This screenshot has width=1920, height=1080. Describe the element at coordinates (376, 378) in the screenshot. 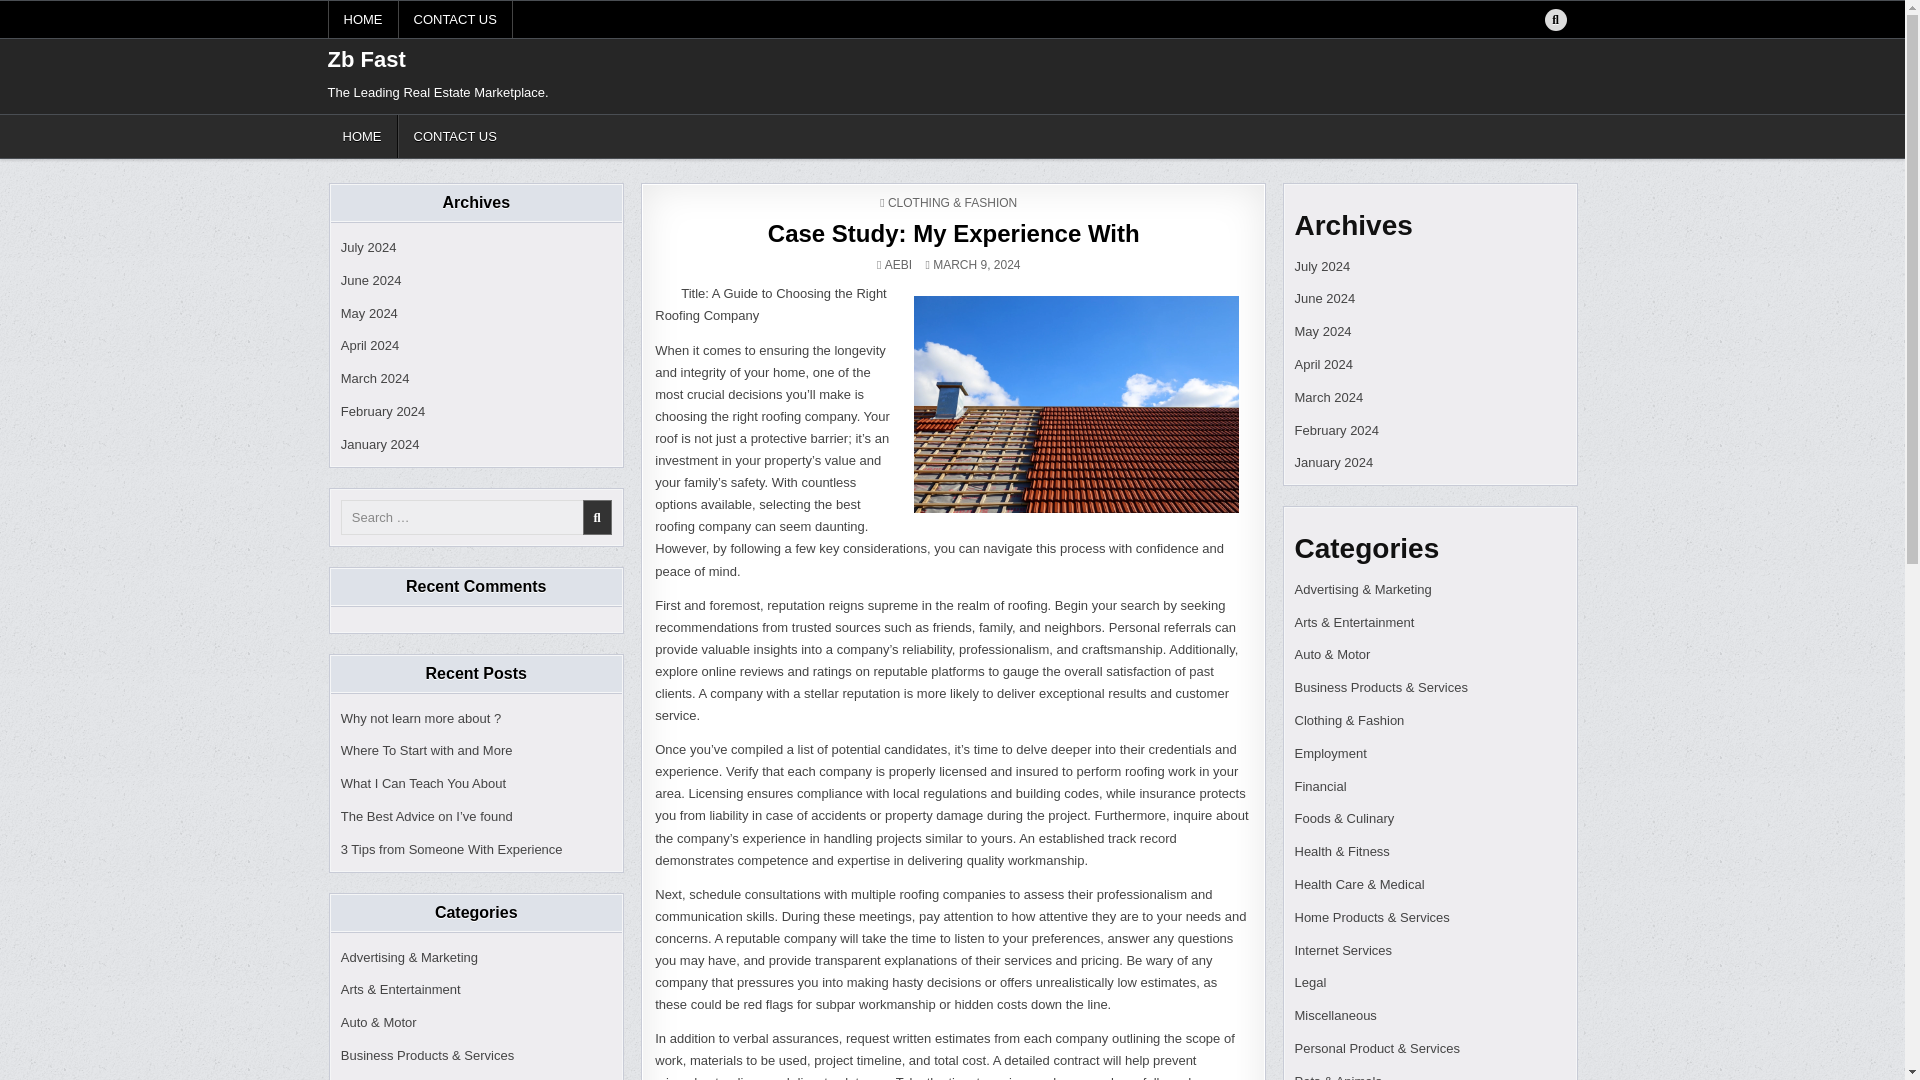

I see `March 2024` at that location.